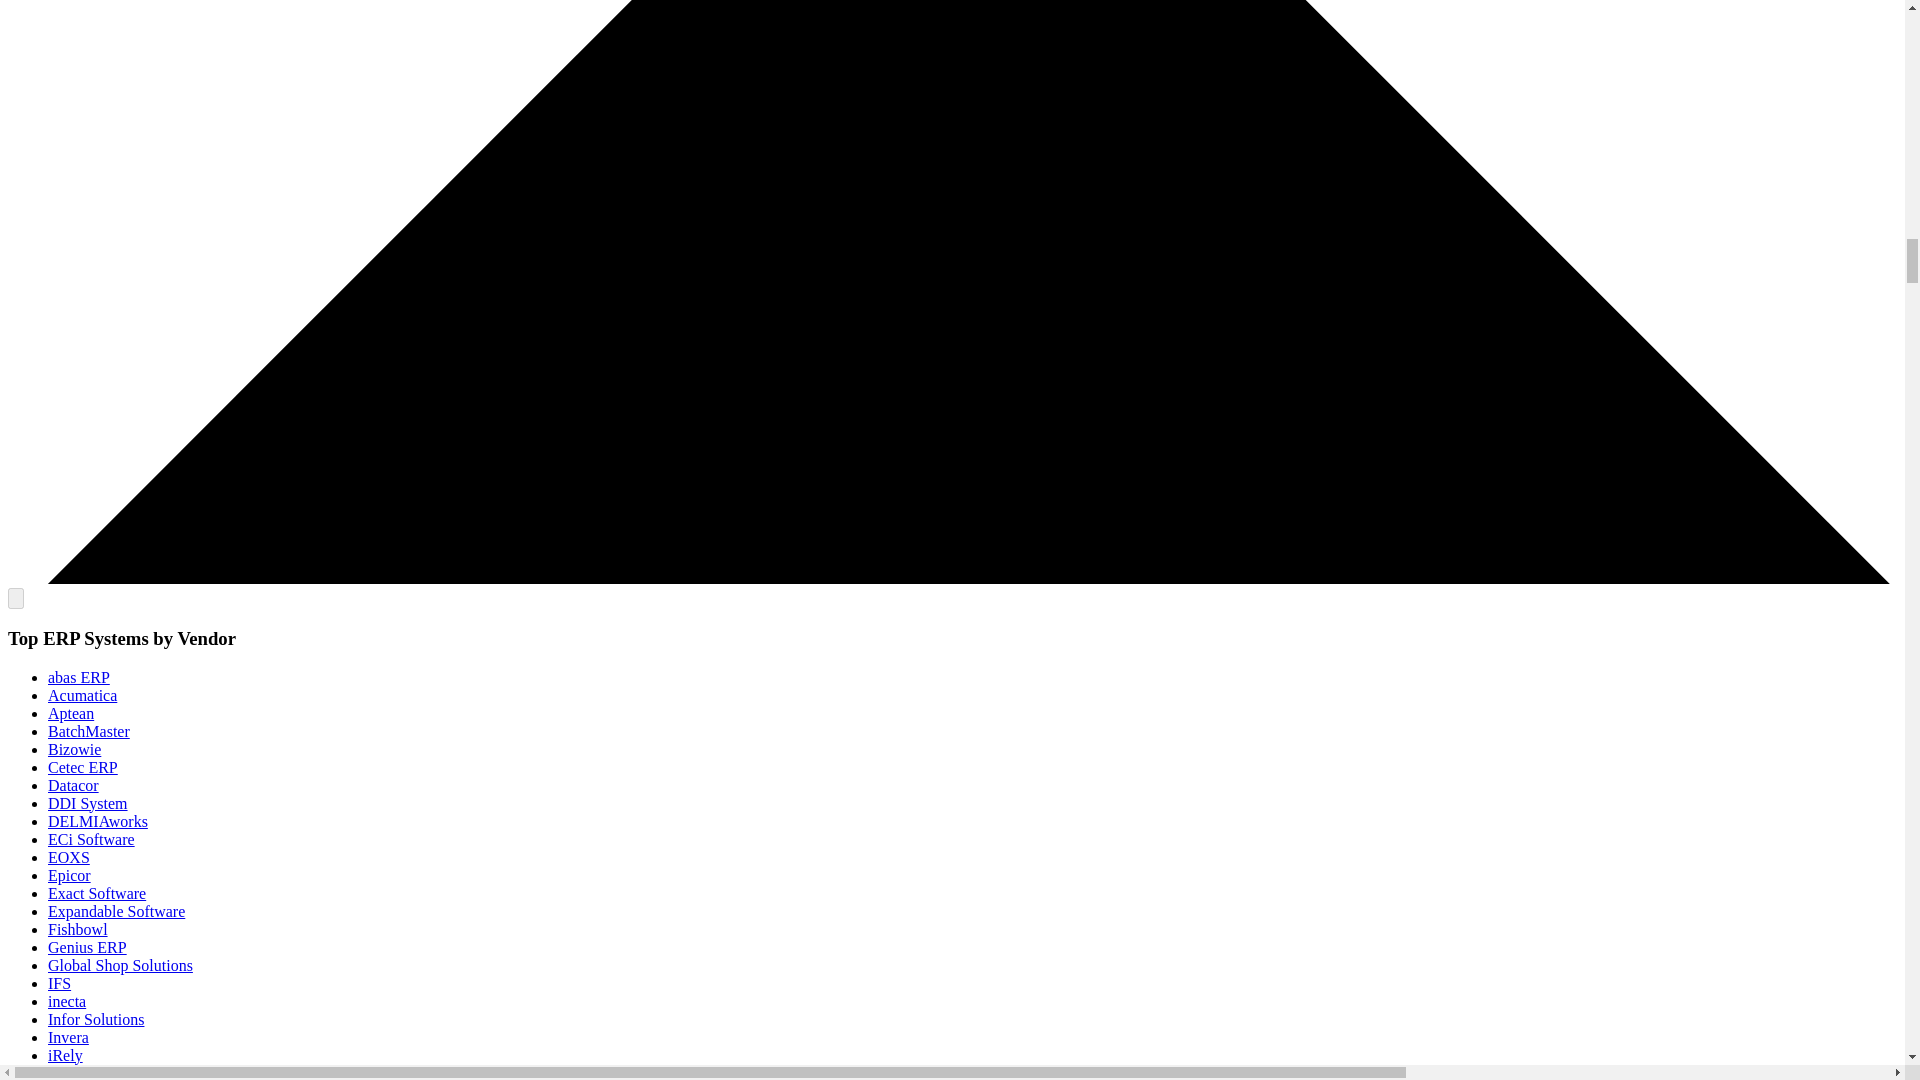  Describe the element at coordinates (69, 857) in the screenshot. I see `EOXS` at that location.